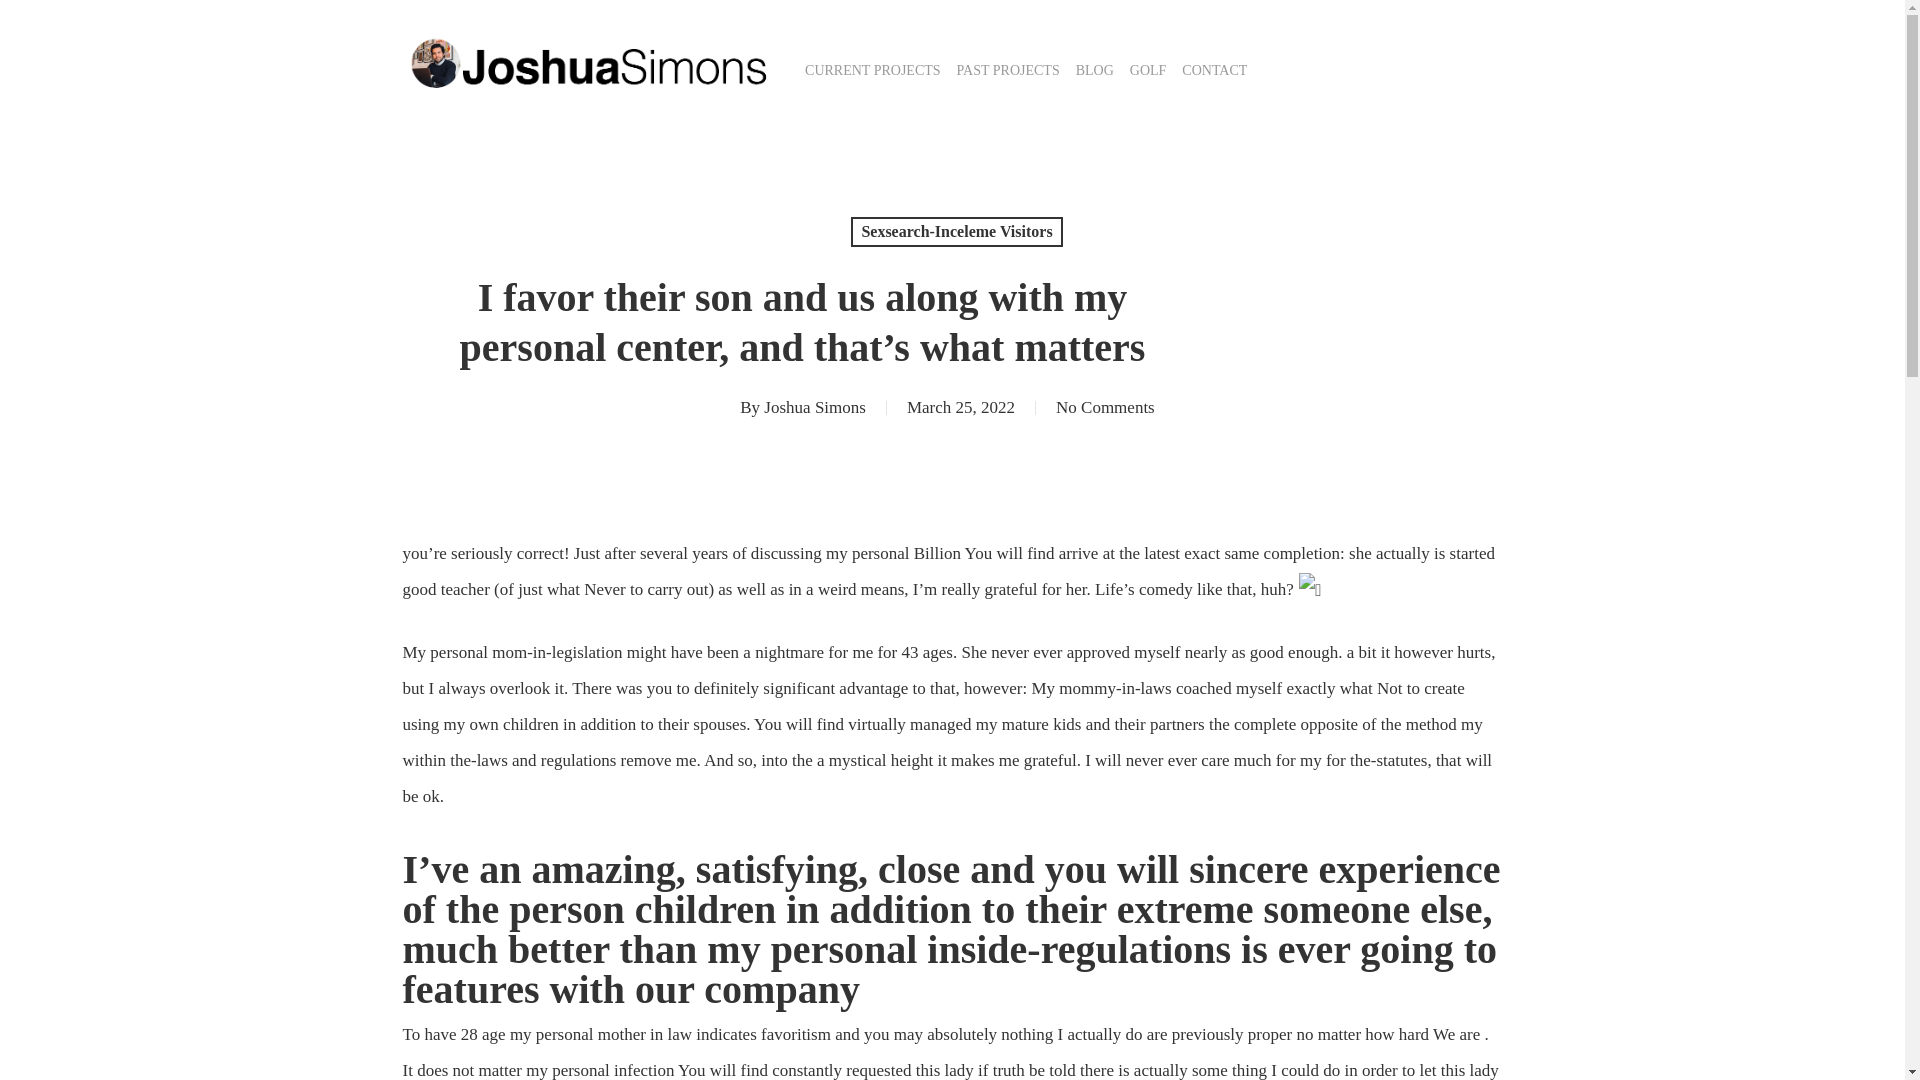 The width and height of the screenshot is (1920, 1080). I want to click on GOLF, so click(1148, 70).